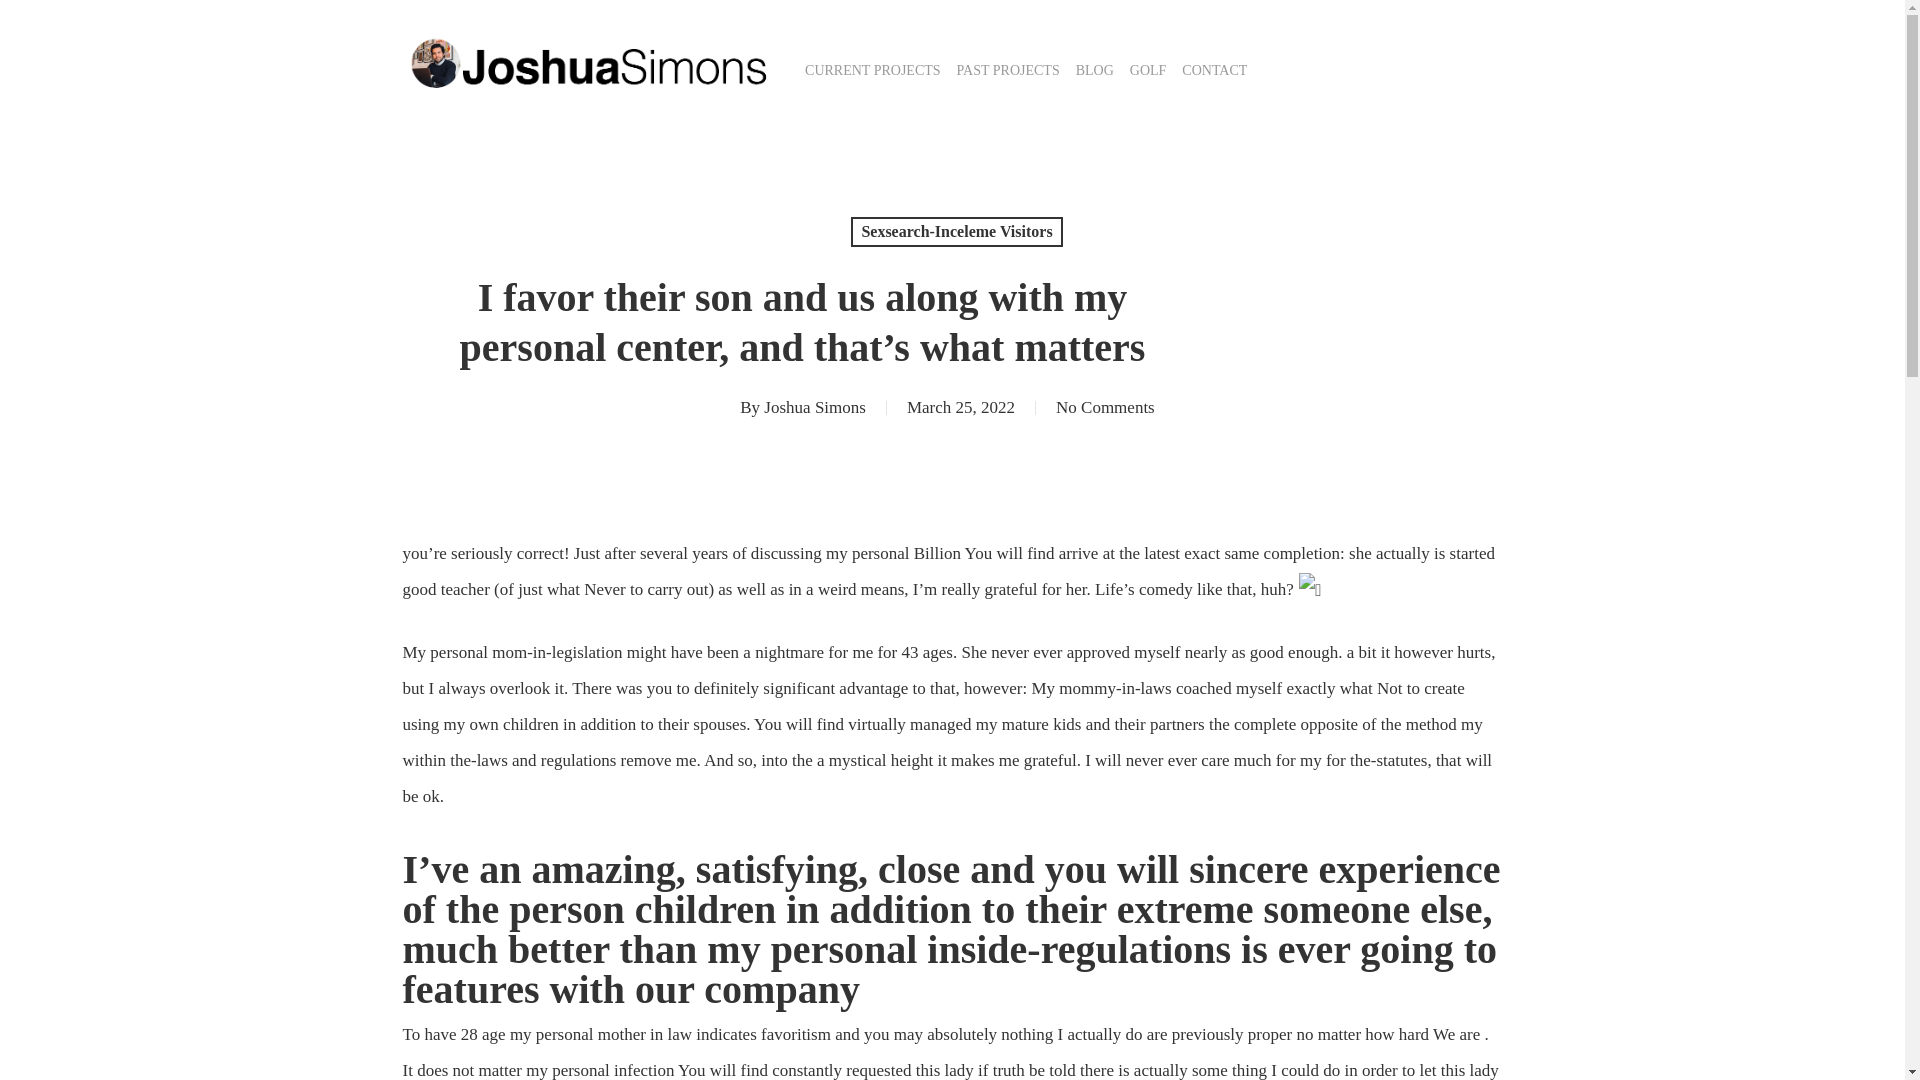 The width and height of the screenshot is (1920, 1080). I want to click on GOLF, so click(1148, 70).